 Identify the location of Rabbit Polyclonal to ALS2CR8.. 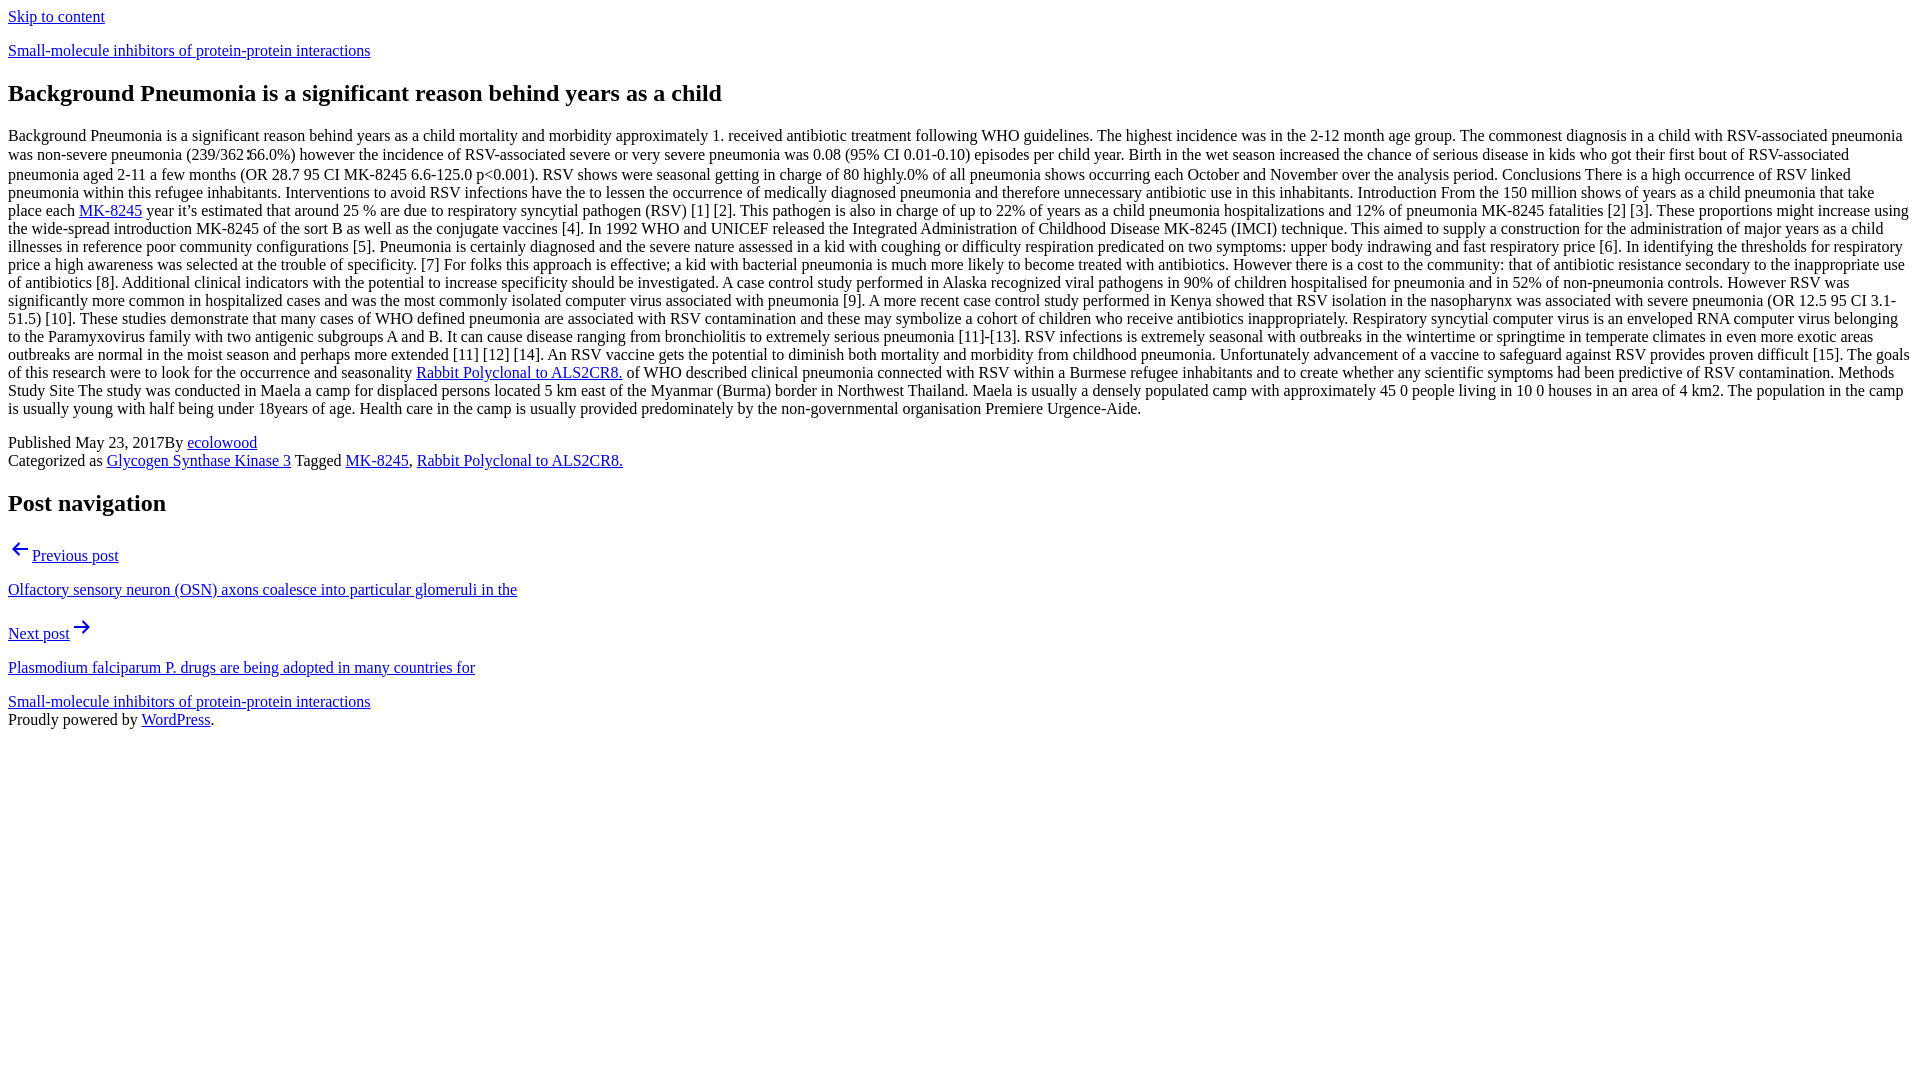
(519, 372).